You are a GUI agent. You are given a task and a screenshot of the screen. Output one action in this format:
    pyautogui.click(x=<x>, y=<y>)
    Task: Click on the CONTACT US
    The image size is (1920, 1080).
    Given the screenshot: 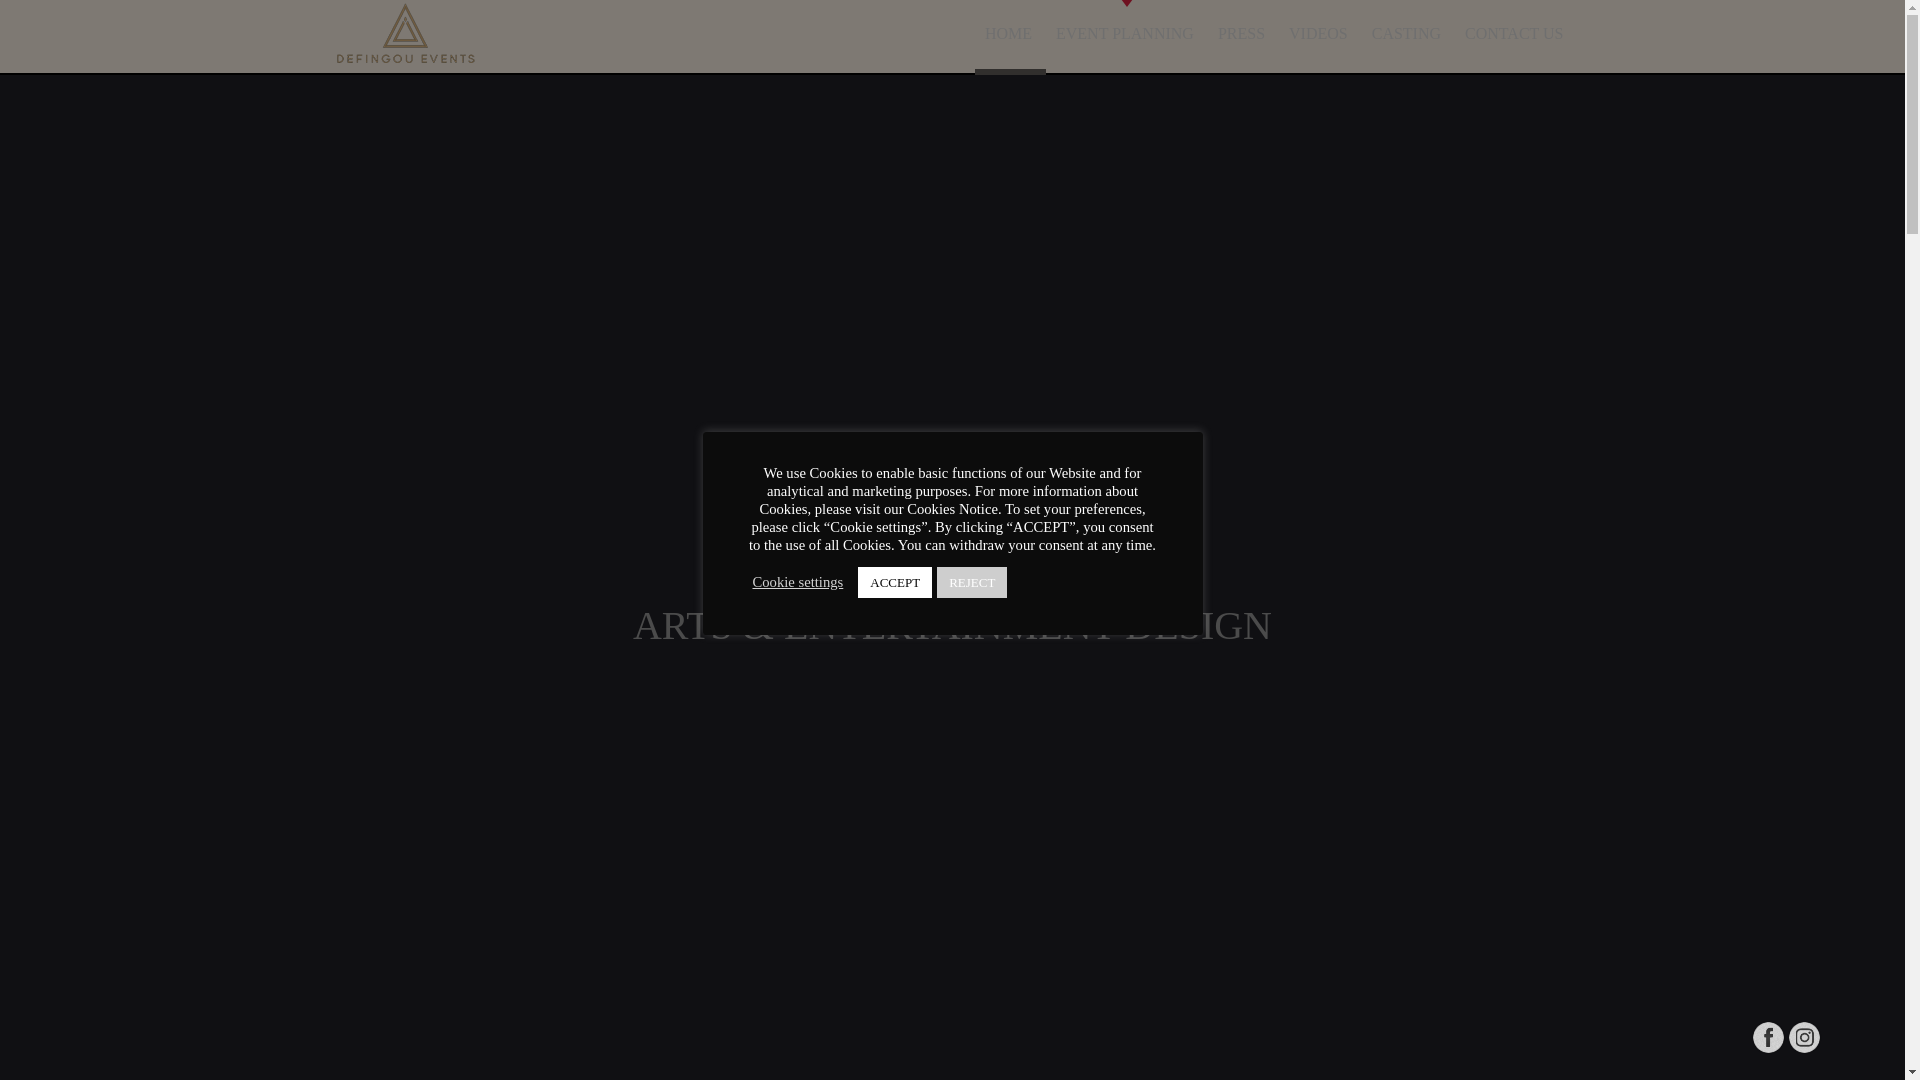 What is the action you would take?
    pyautogui.click(x=1516, y=34)
    